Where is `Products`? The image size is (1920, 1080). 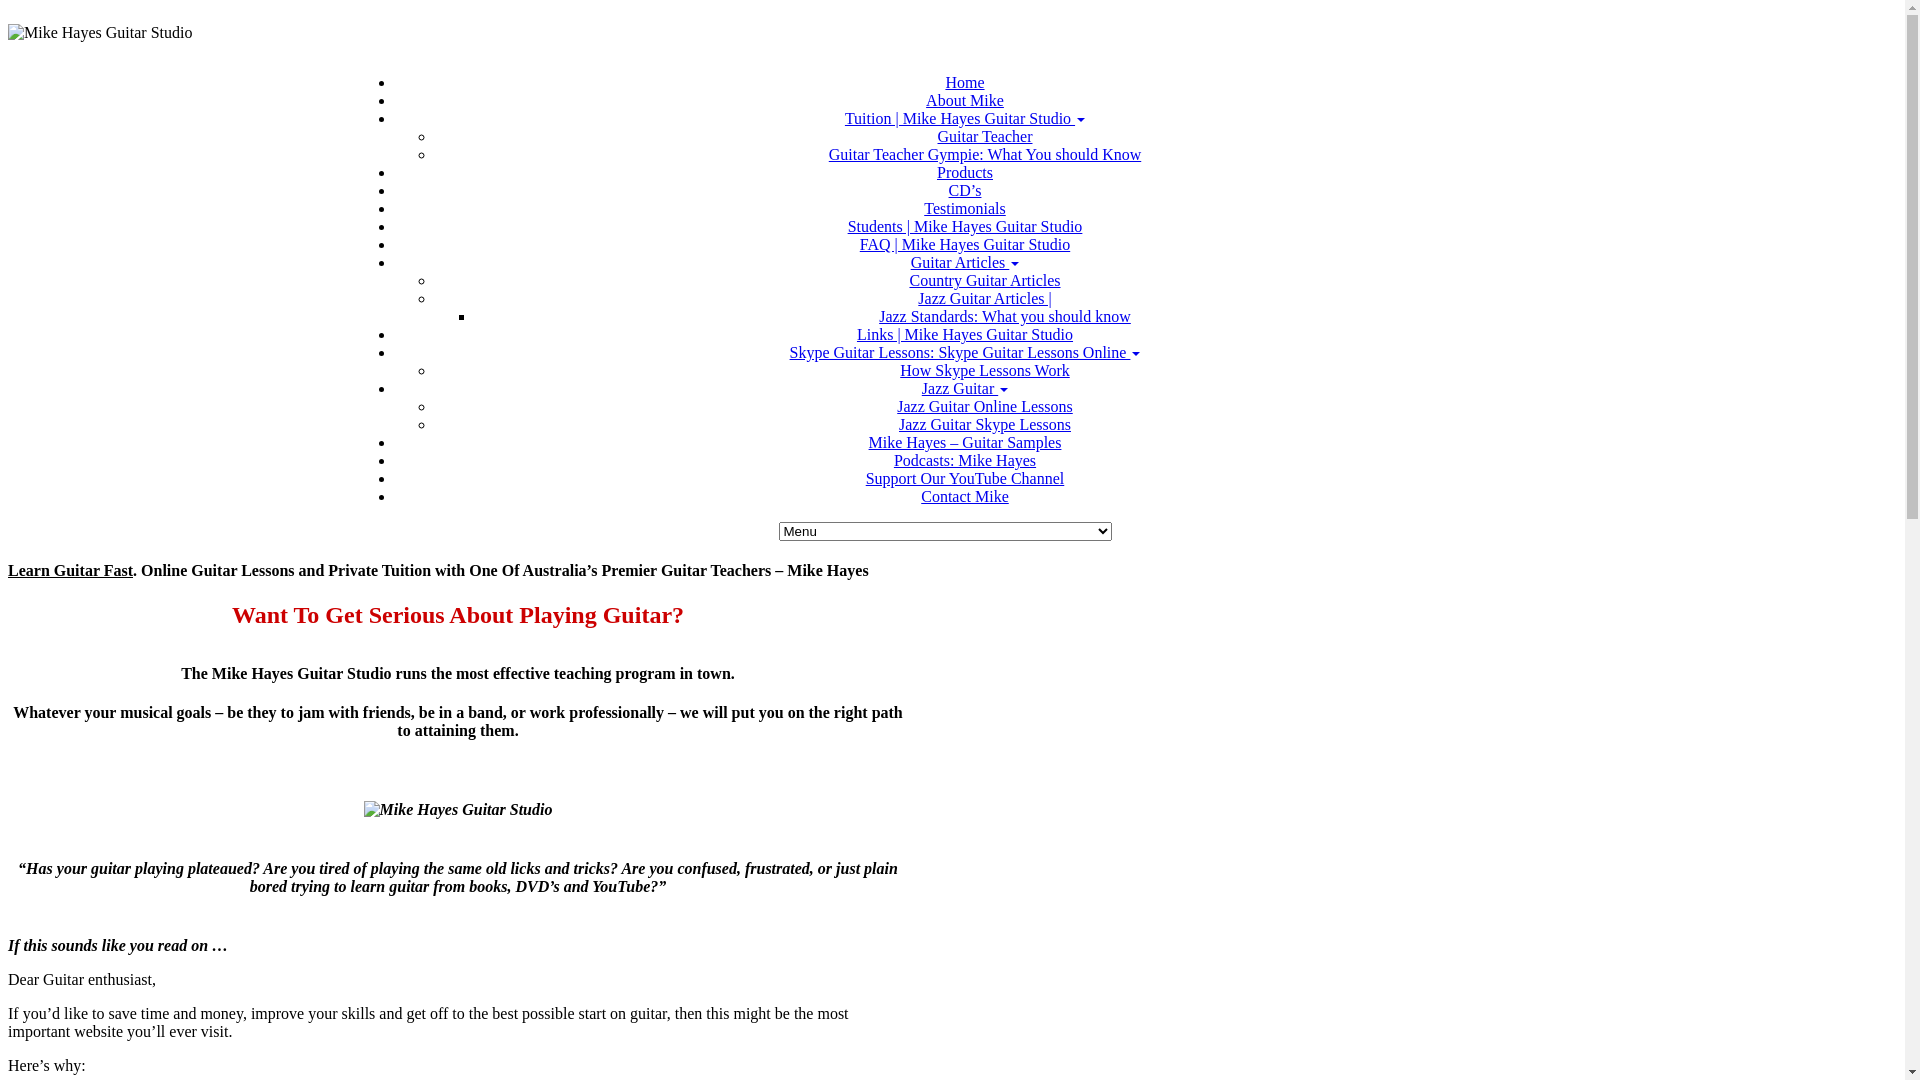
Products is located at coordinates (965, 172).